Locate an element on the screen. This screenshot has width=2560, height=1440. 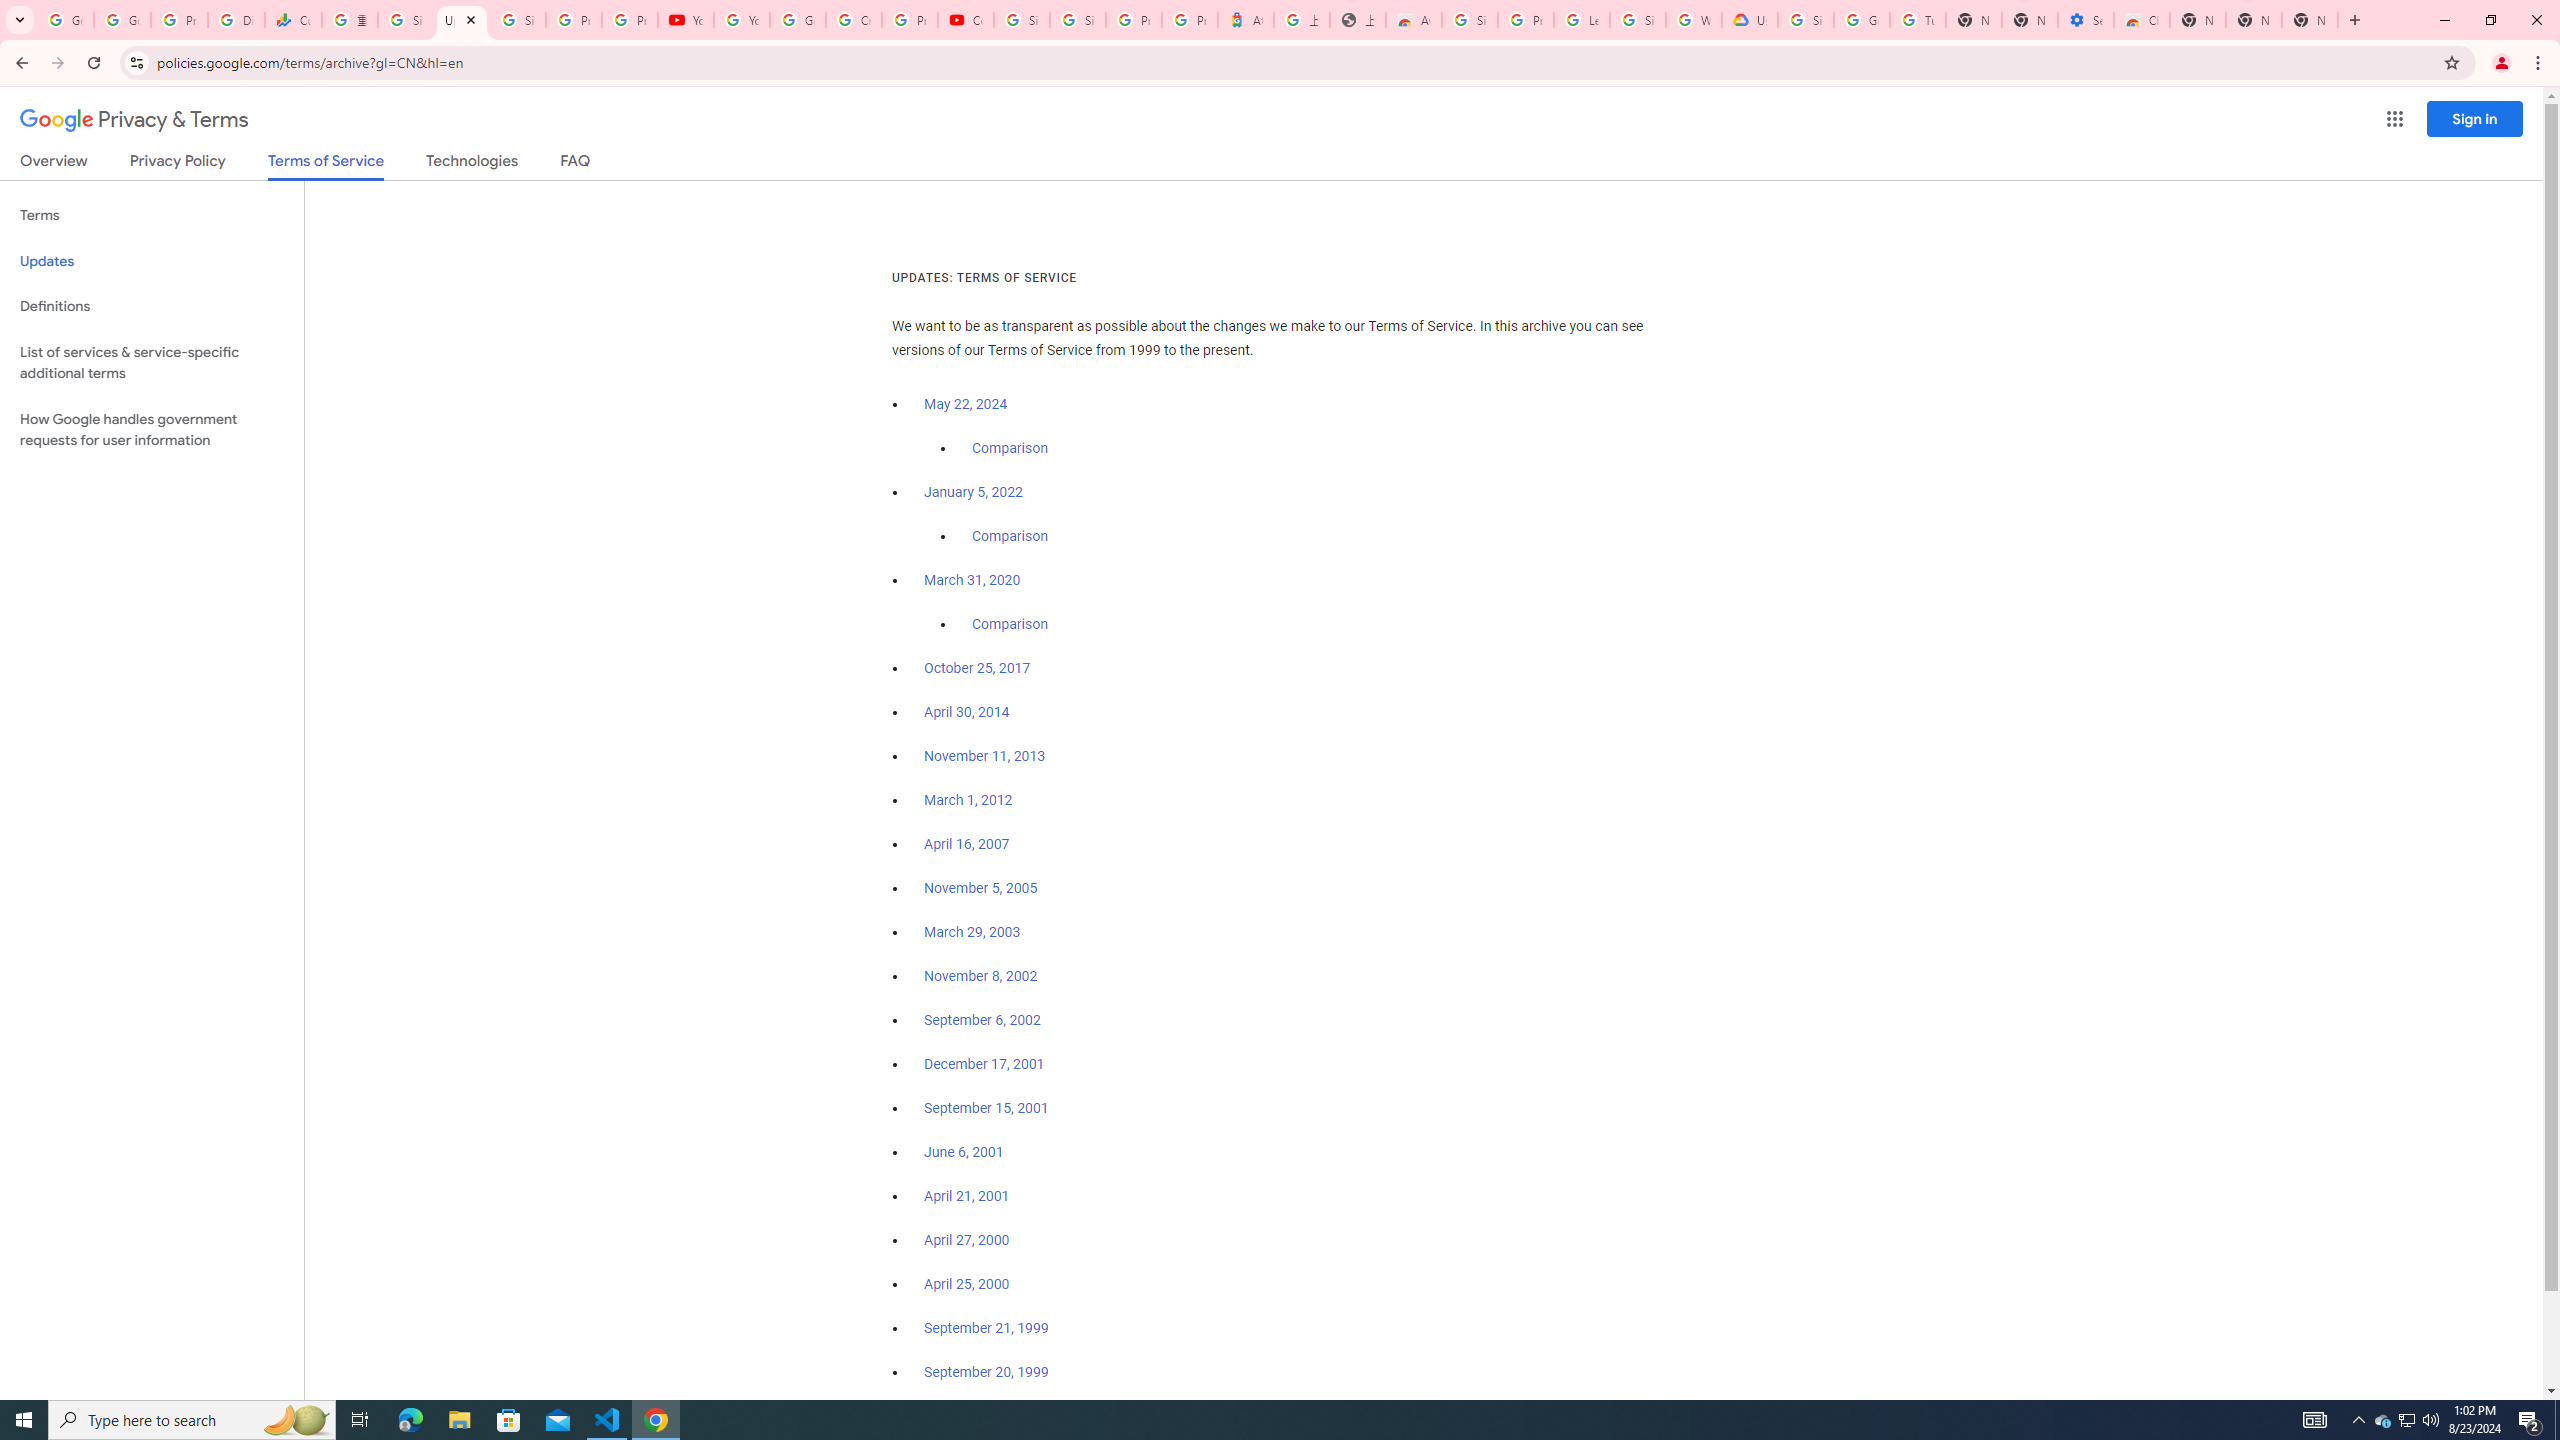
Google Account Help is located at coordinates (1862, 20).